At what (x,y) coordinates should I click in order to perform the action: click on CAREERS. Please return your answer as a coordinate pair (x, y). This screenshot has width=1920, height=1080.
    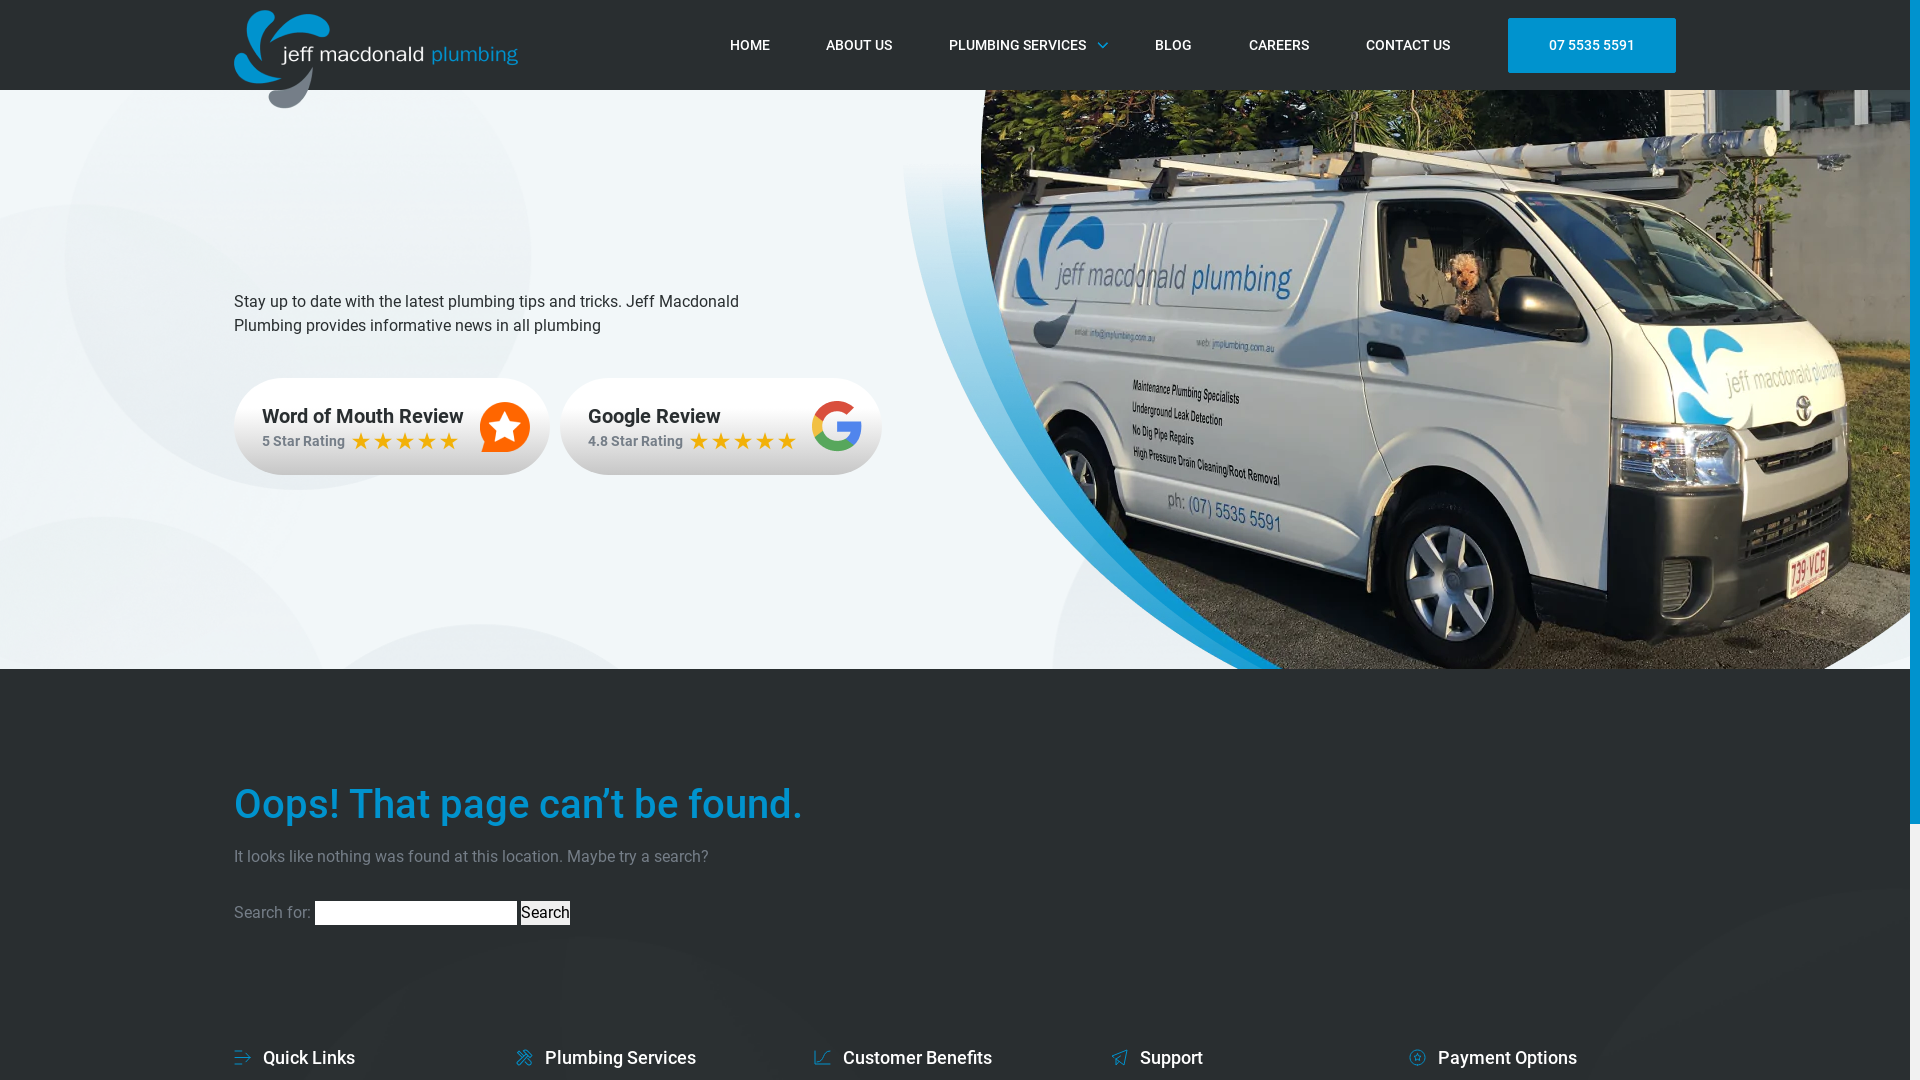
    Looking at the image, I should click on (1279, 46).